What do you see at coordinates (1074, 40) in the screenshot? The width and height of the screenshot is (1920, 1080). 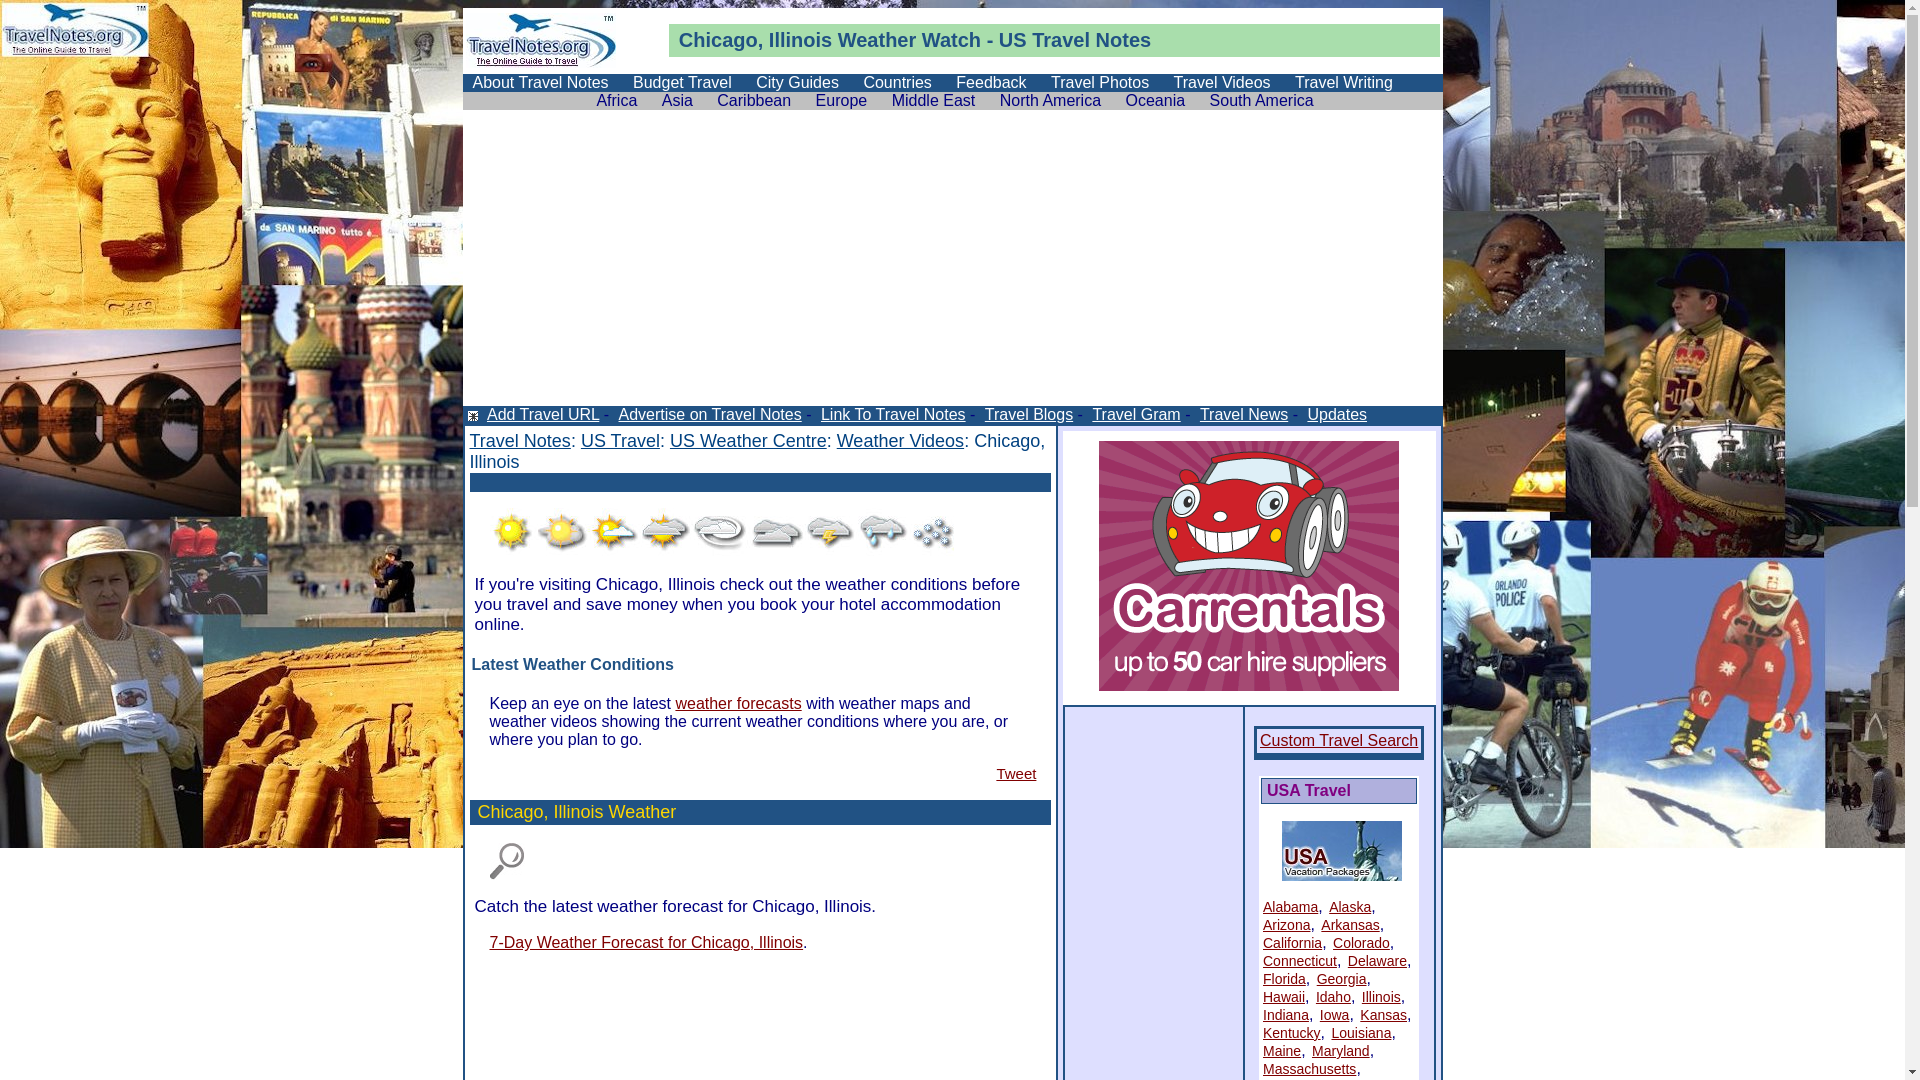 I see `US Travel Notes` at bounding box center [1074, 40].